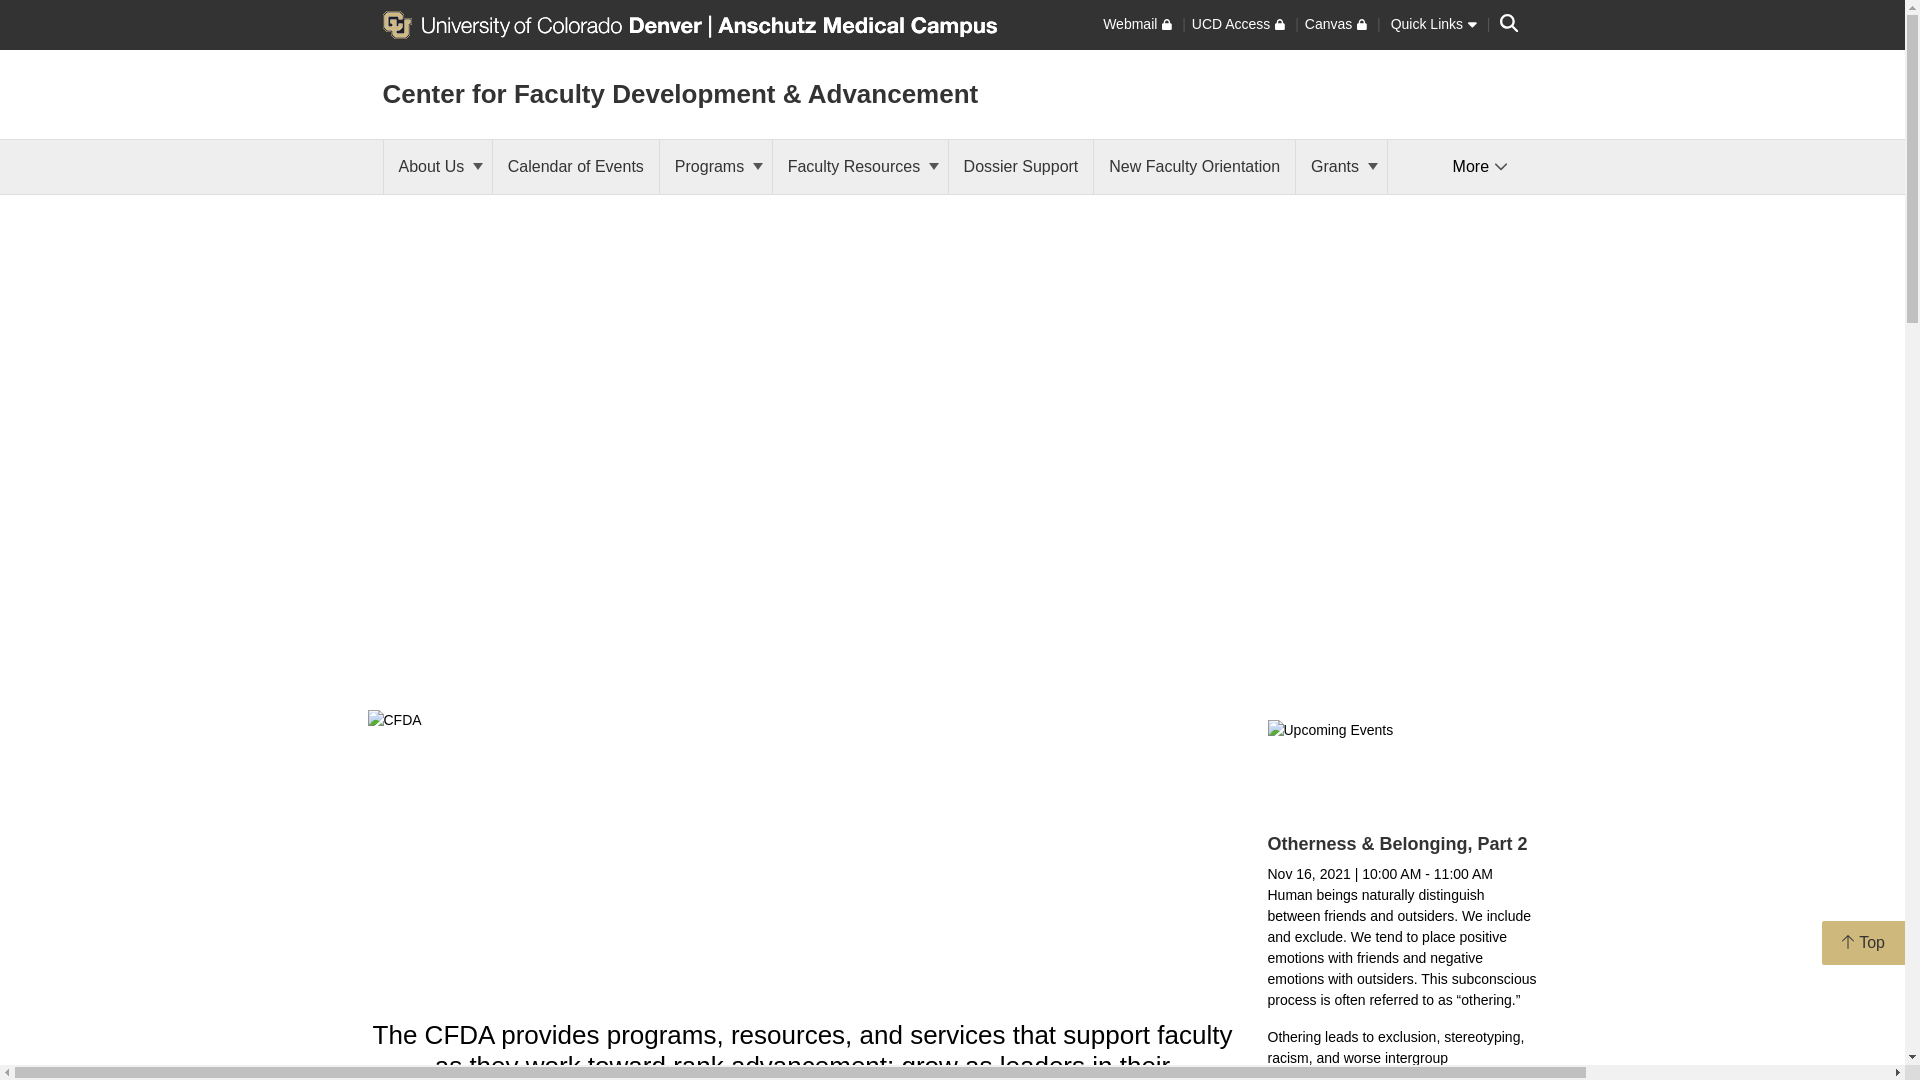 The image size is (1920, 1080). Describe the element at coordinates (545, 23) in the screenshot. I see `University of Colorado Denver` at that location.